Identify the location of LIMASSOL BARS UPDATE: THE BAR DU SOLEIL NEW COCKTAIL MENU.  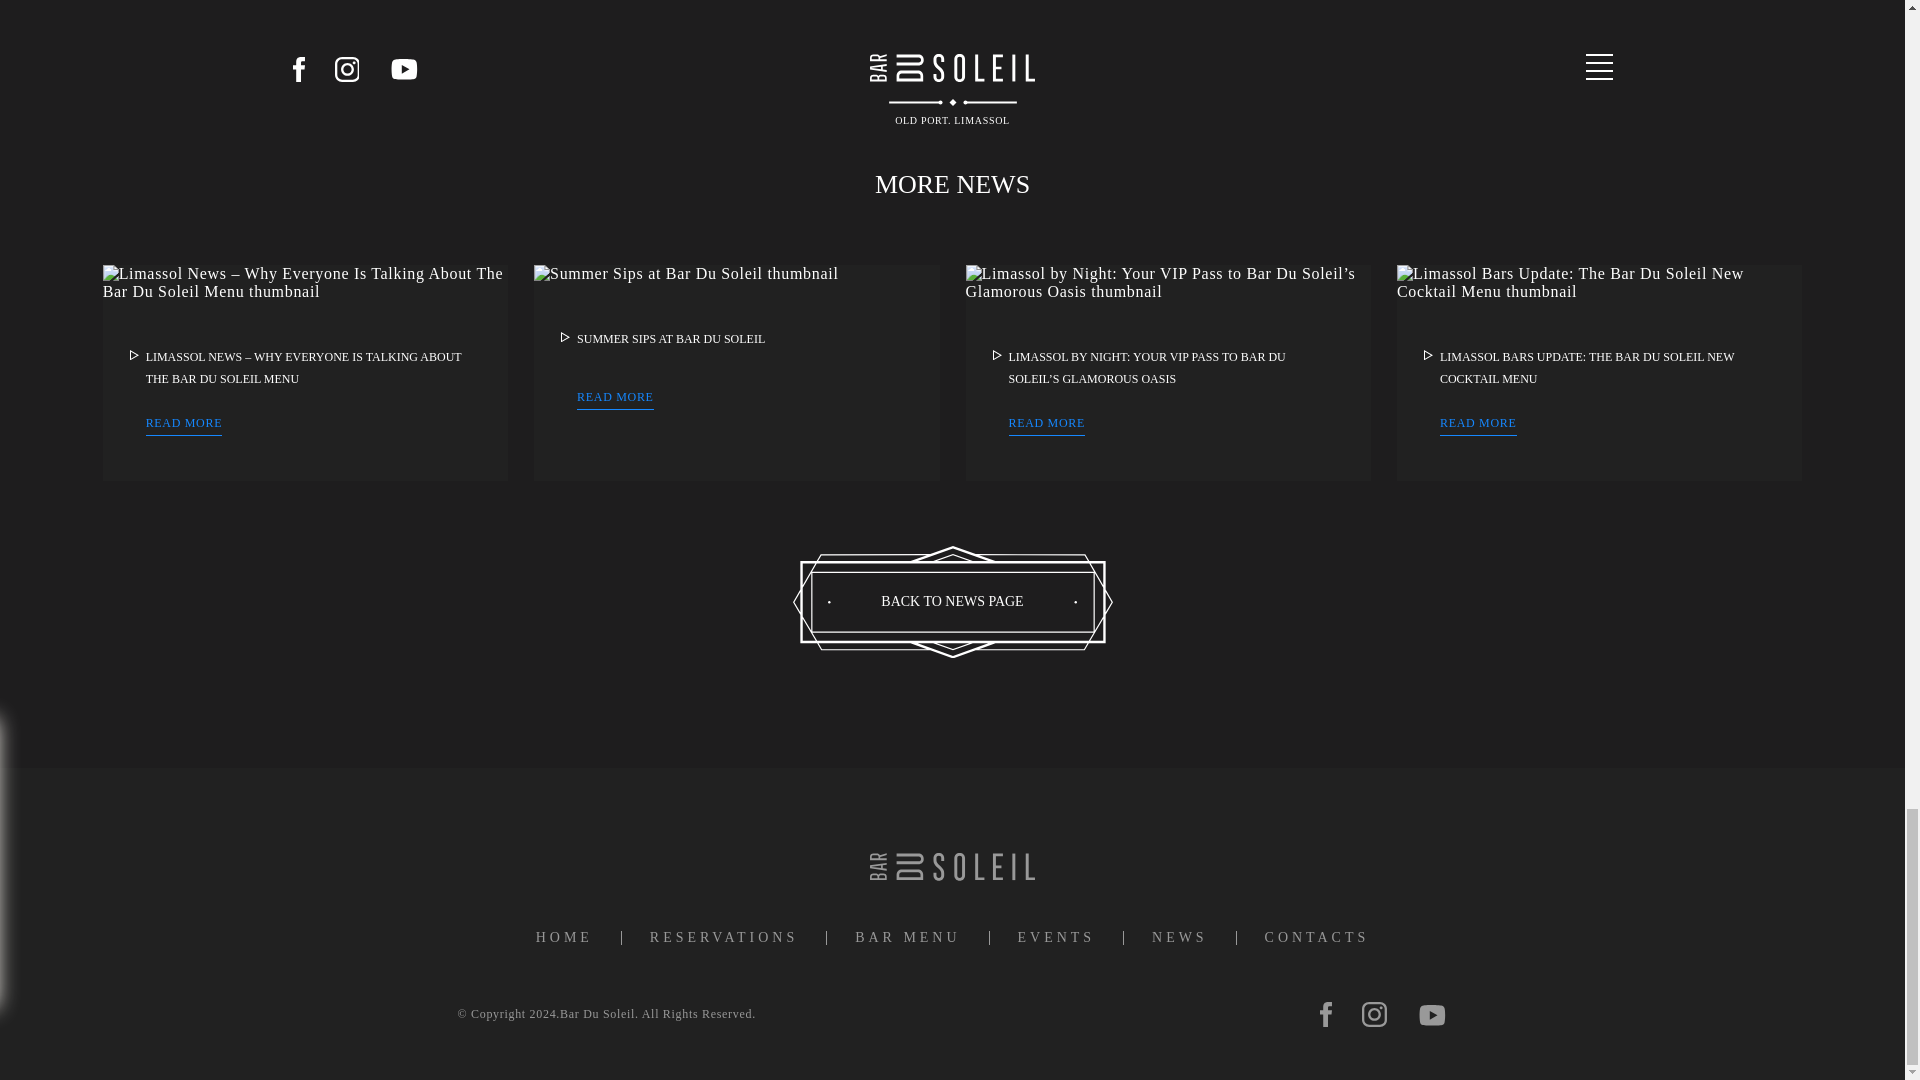
(1586, 367).